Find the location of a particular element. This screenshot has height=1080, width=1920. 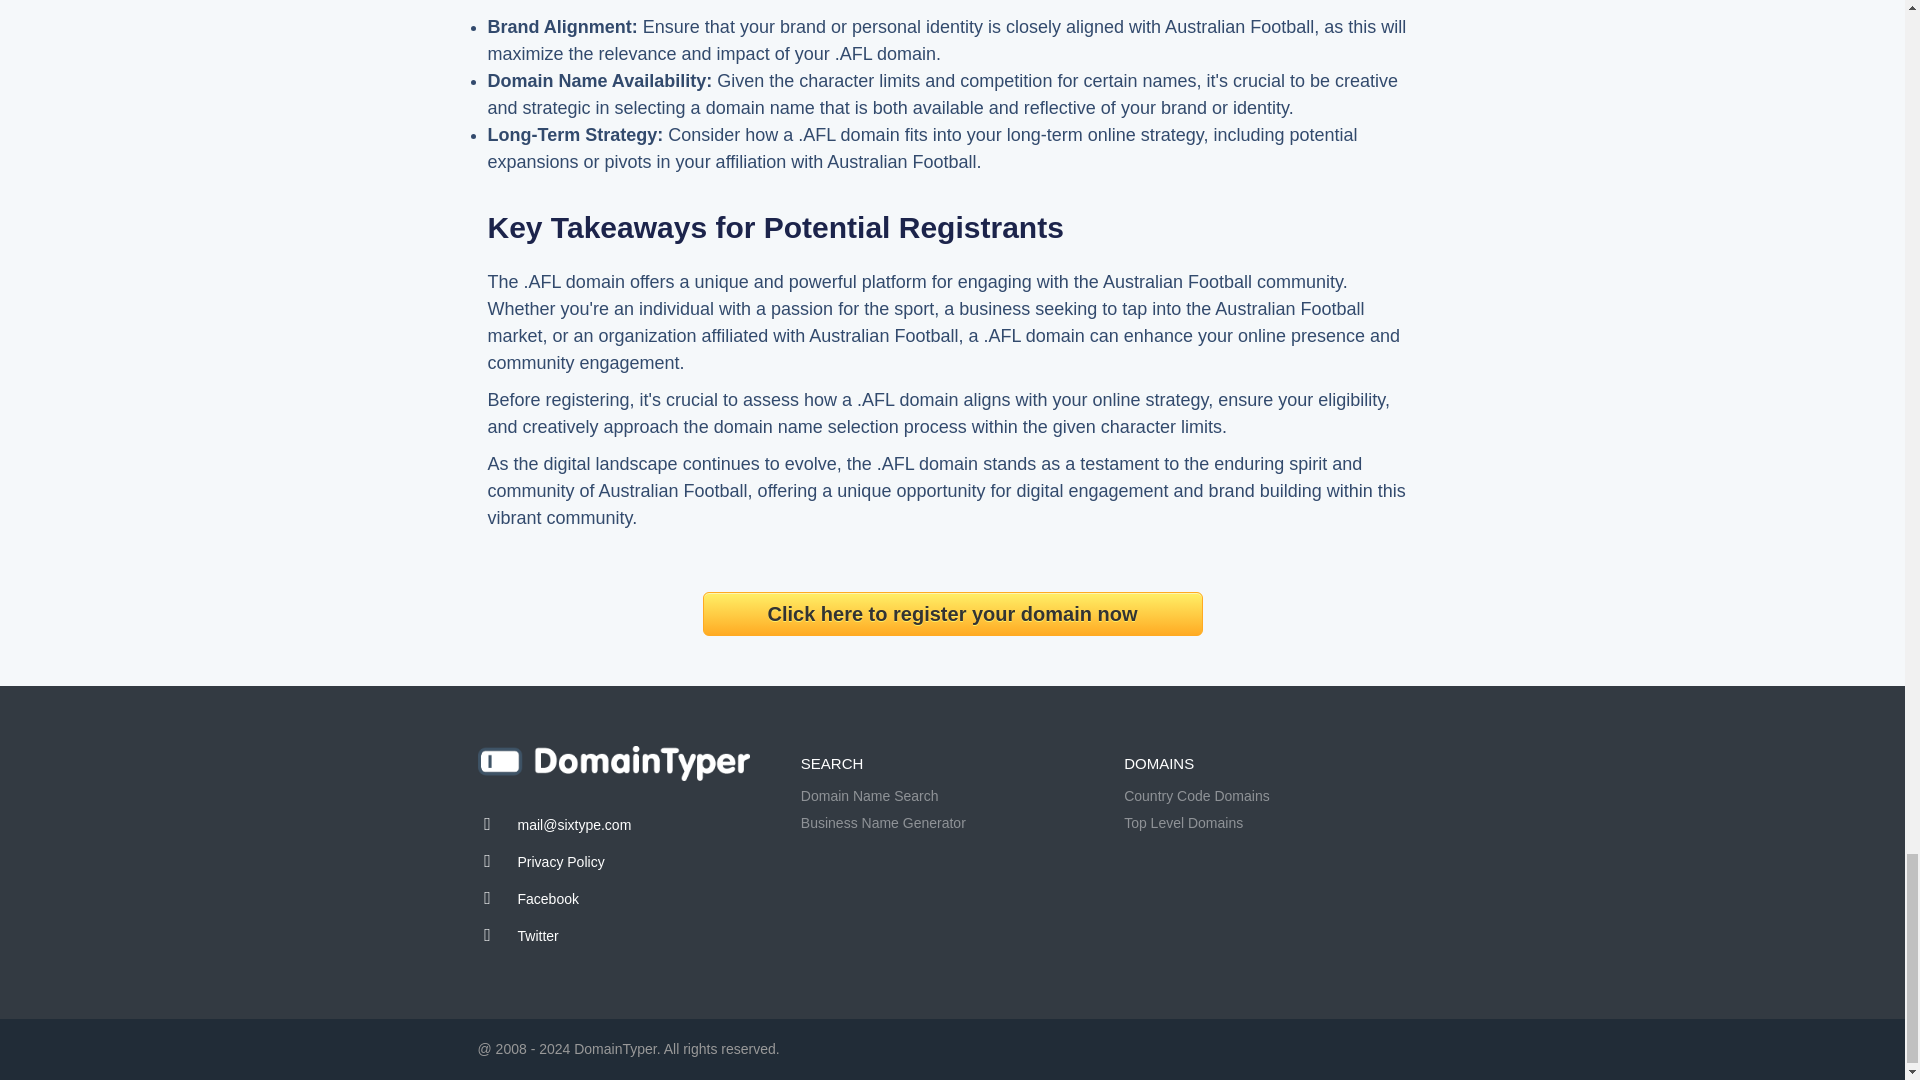

Domain Name Search is located at coordinates (869, 796).